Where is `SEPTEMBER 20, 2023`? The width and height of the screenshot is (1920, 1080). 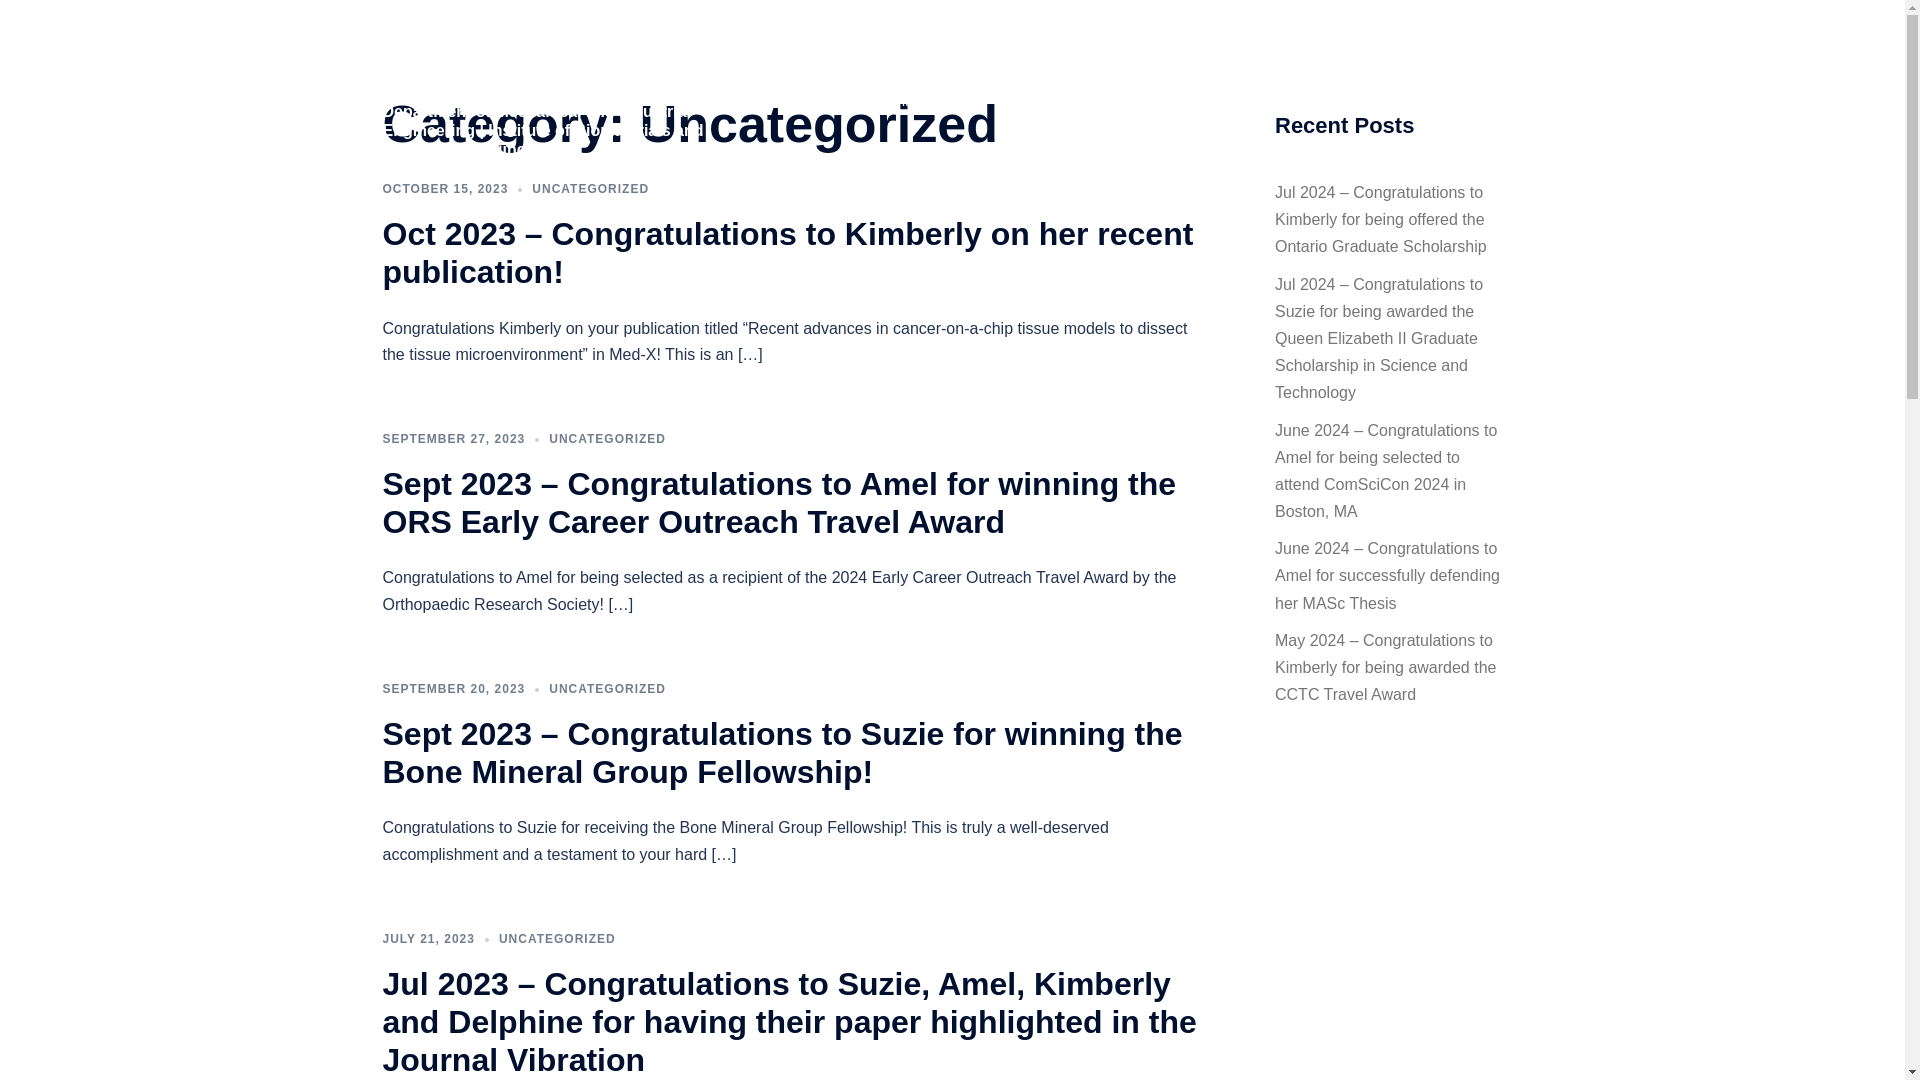
SEPTEMBER 20, 2023 is located at coordinates (453, 688).